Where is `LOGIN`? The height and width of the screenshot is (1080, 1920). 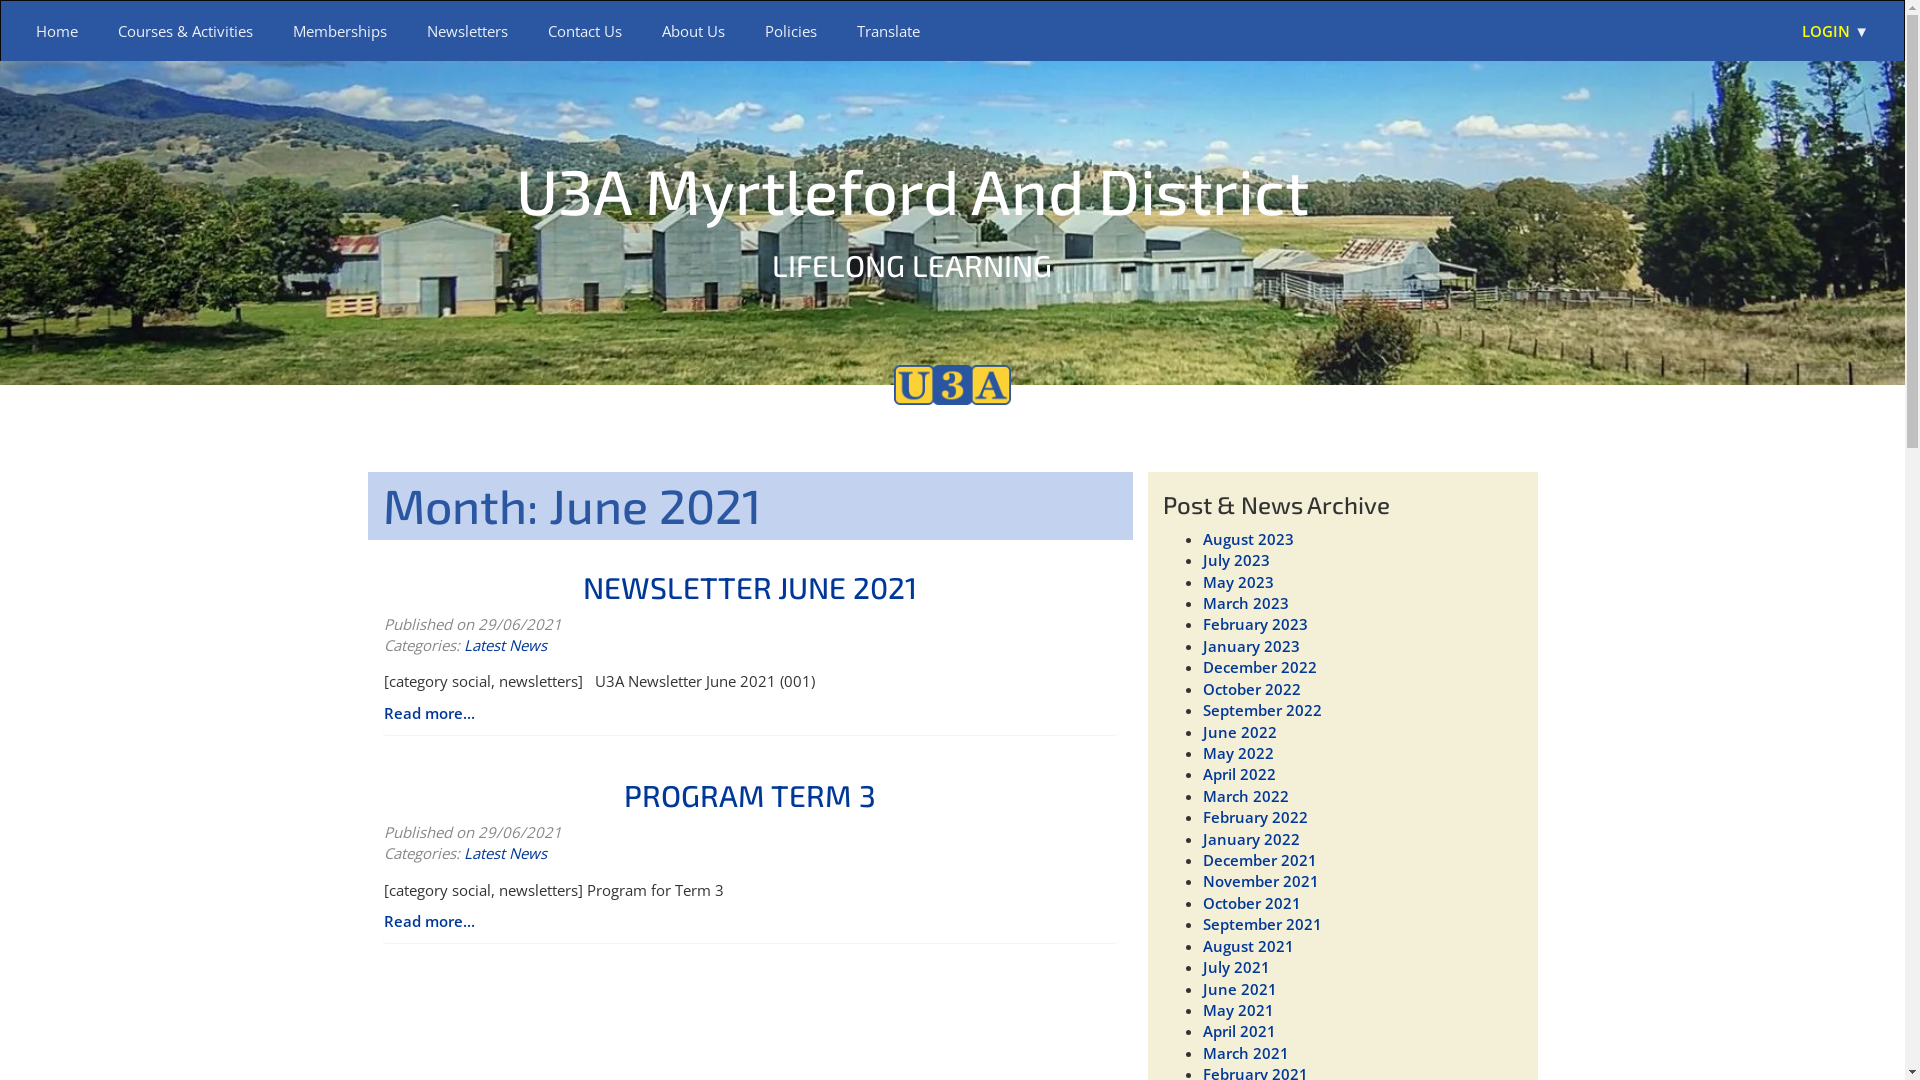 LOGIN is located at coordinates (1836, 31).